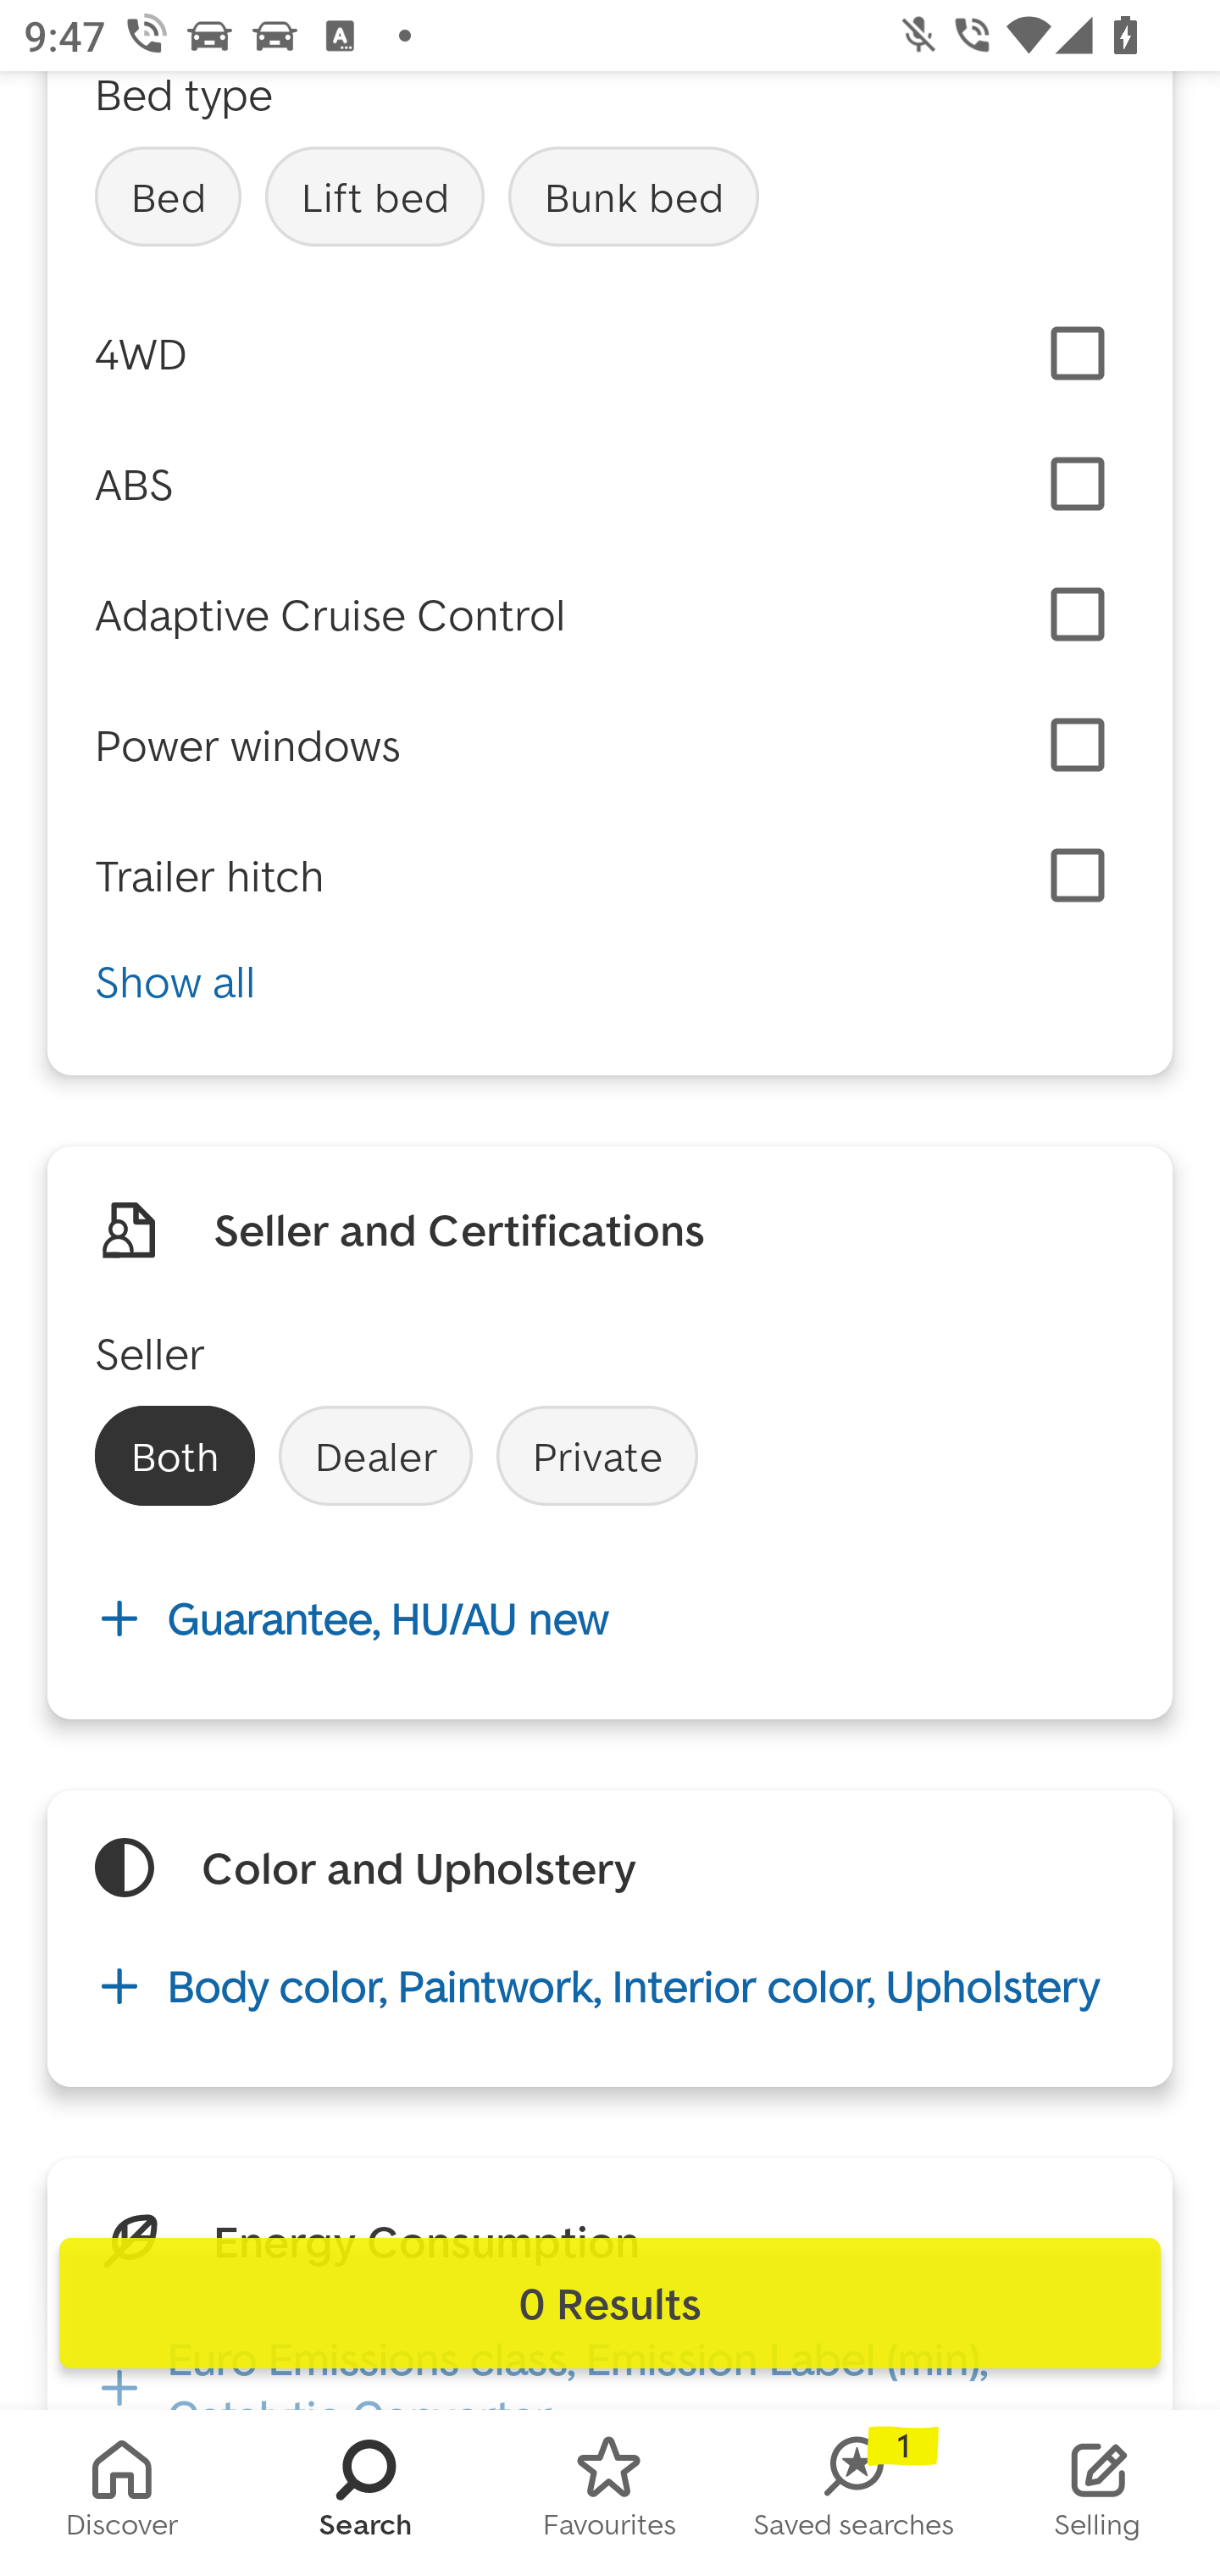 Image resolution: width=1220 pixels, height=2576 pixels. Describe the element at coordinates (247, 744) in the screenshot. I see `Power windows` at that location.